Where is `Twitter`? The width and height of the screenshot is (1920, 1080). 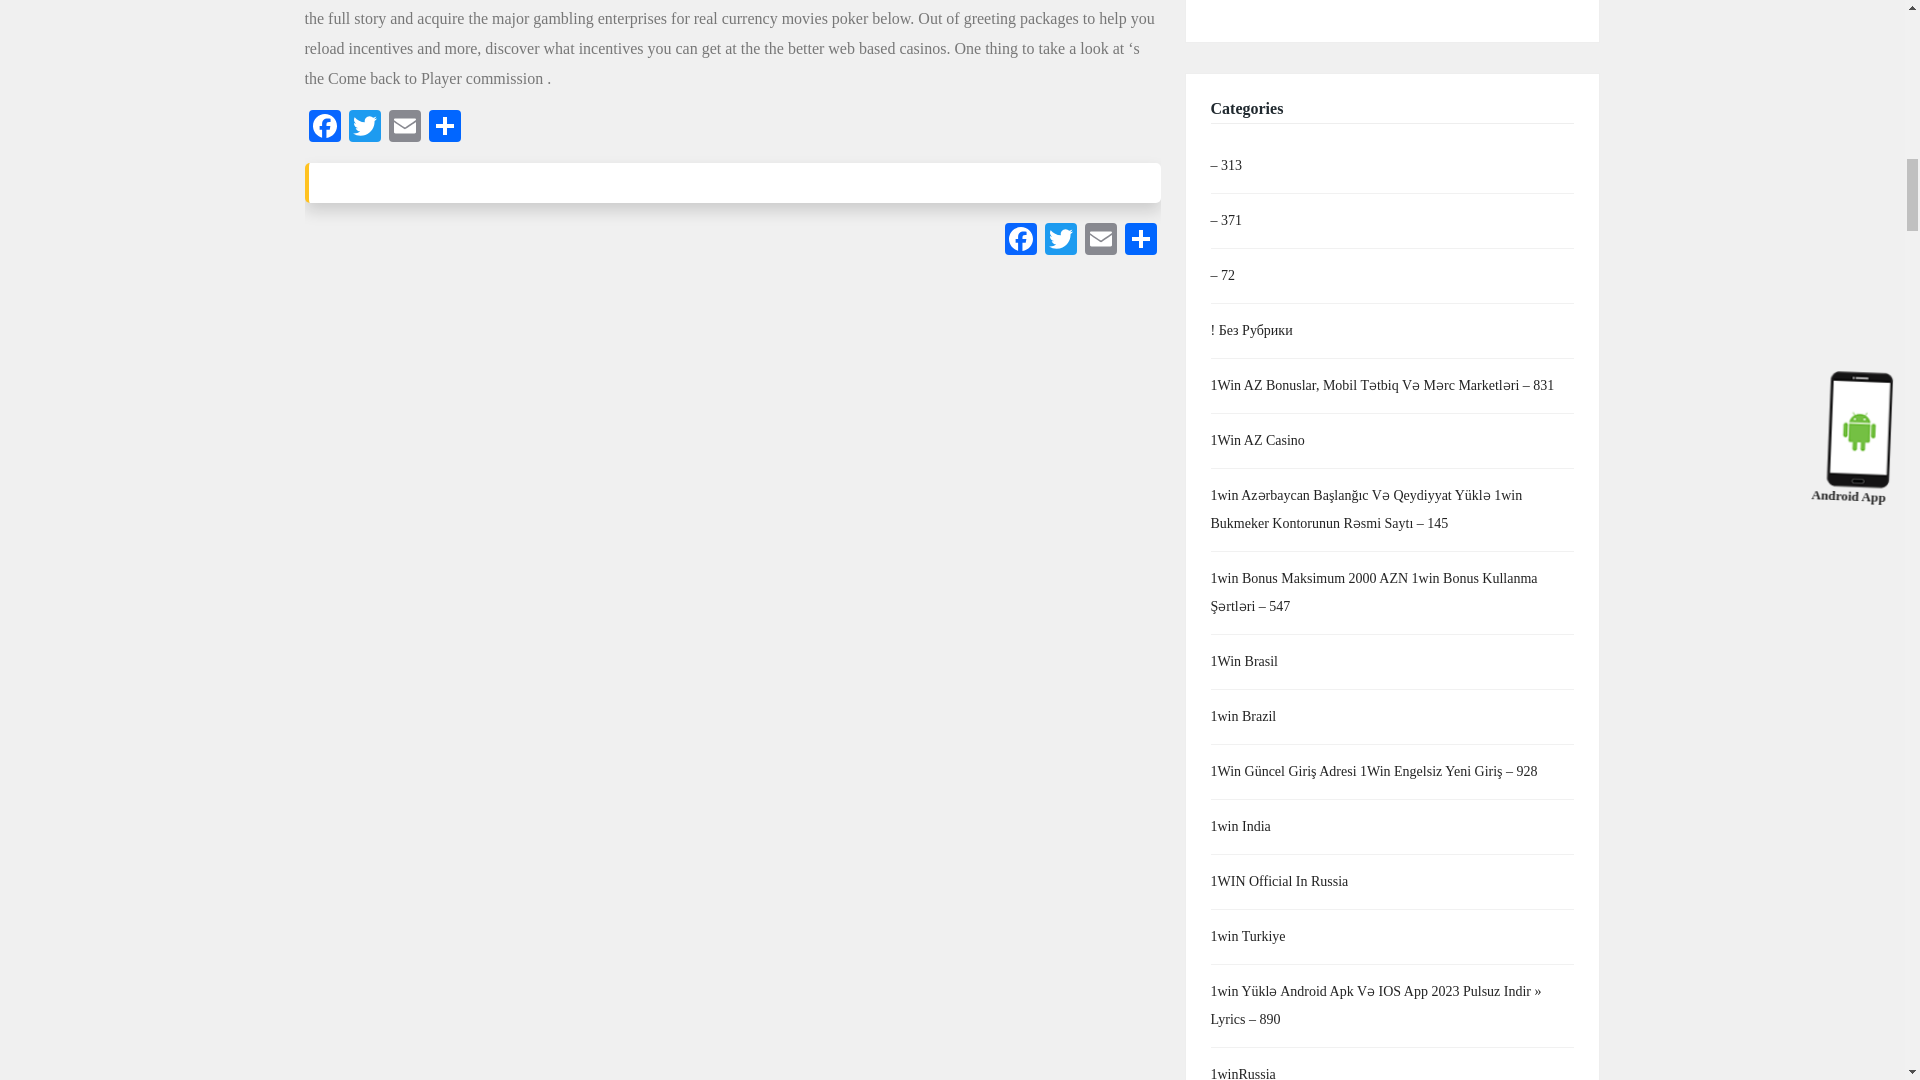
Twitter is located at coordinates (1060, 241).